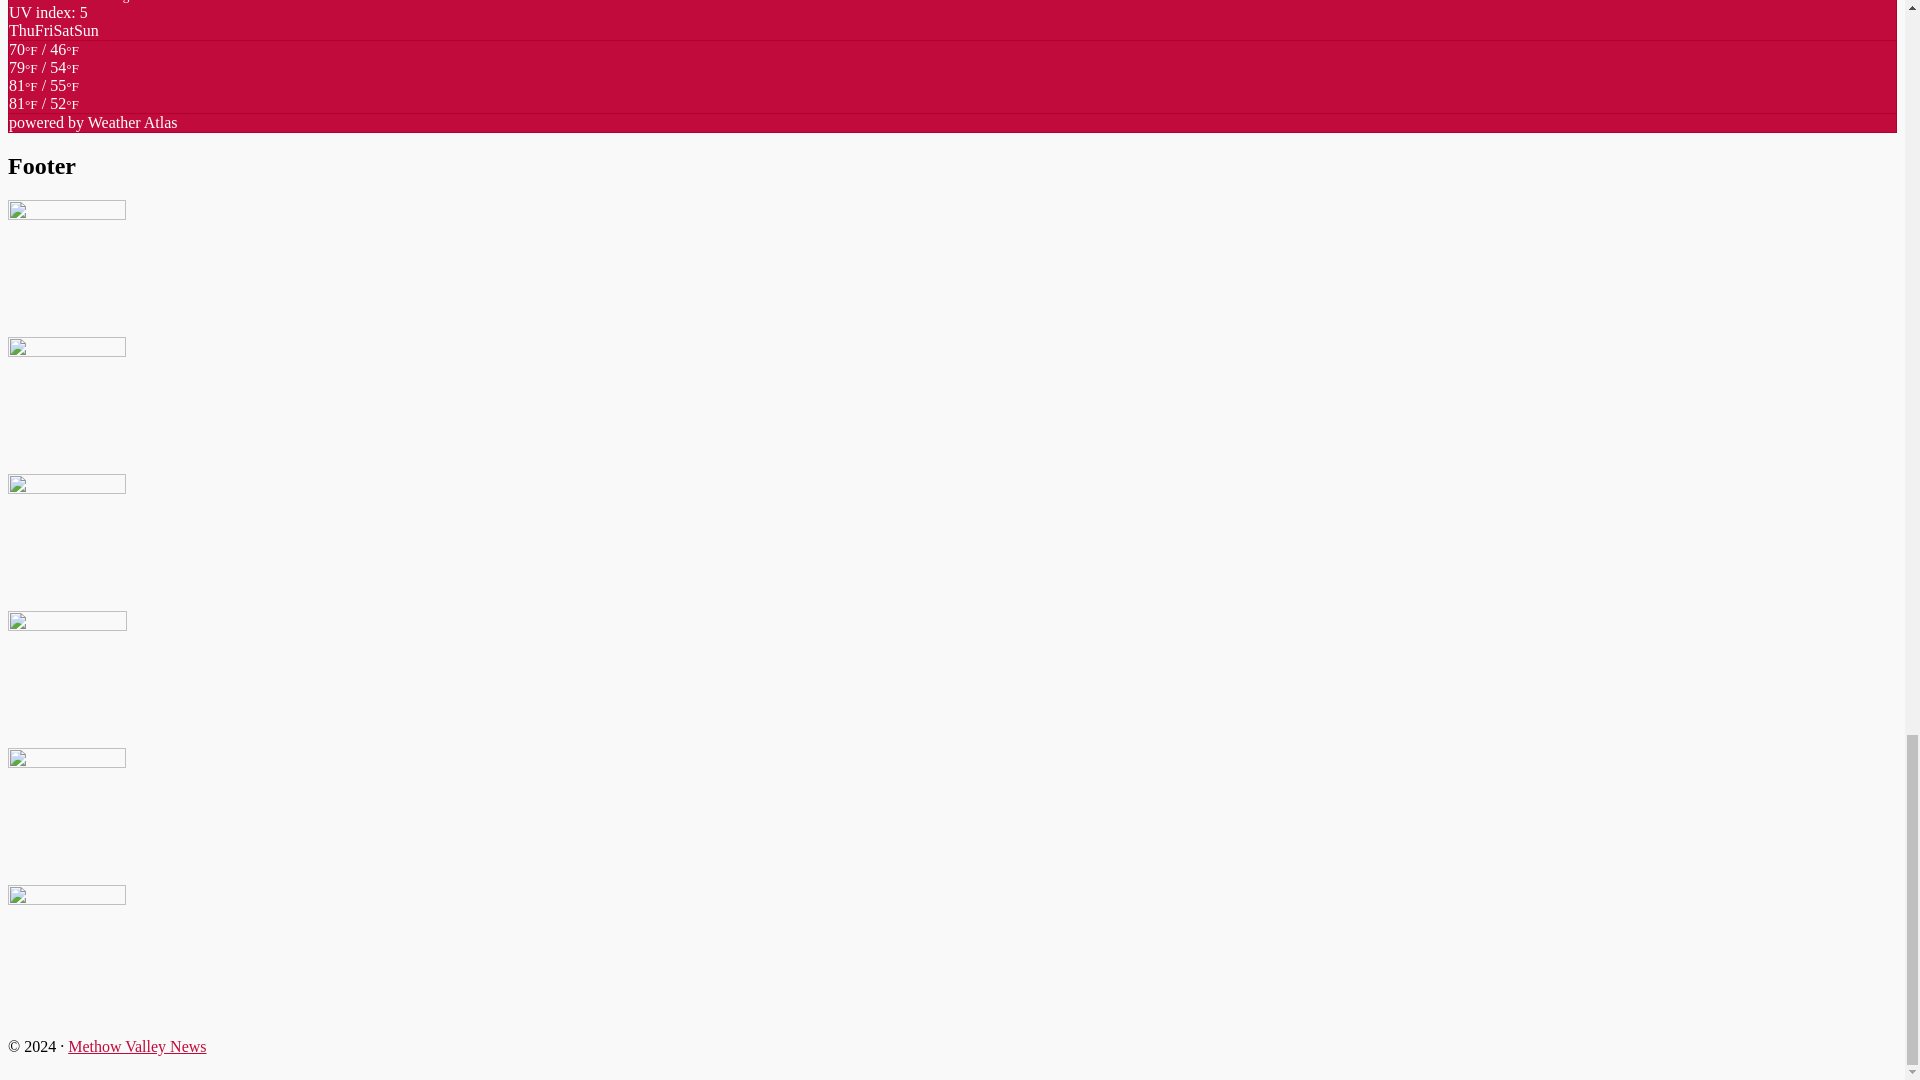 The height and width of the screenshot is (1080, 1920). What do you see at coordinates (44, 94) in the screenshot?
I see `Cloudy` at bounding box center [44, 94].